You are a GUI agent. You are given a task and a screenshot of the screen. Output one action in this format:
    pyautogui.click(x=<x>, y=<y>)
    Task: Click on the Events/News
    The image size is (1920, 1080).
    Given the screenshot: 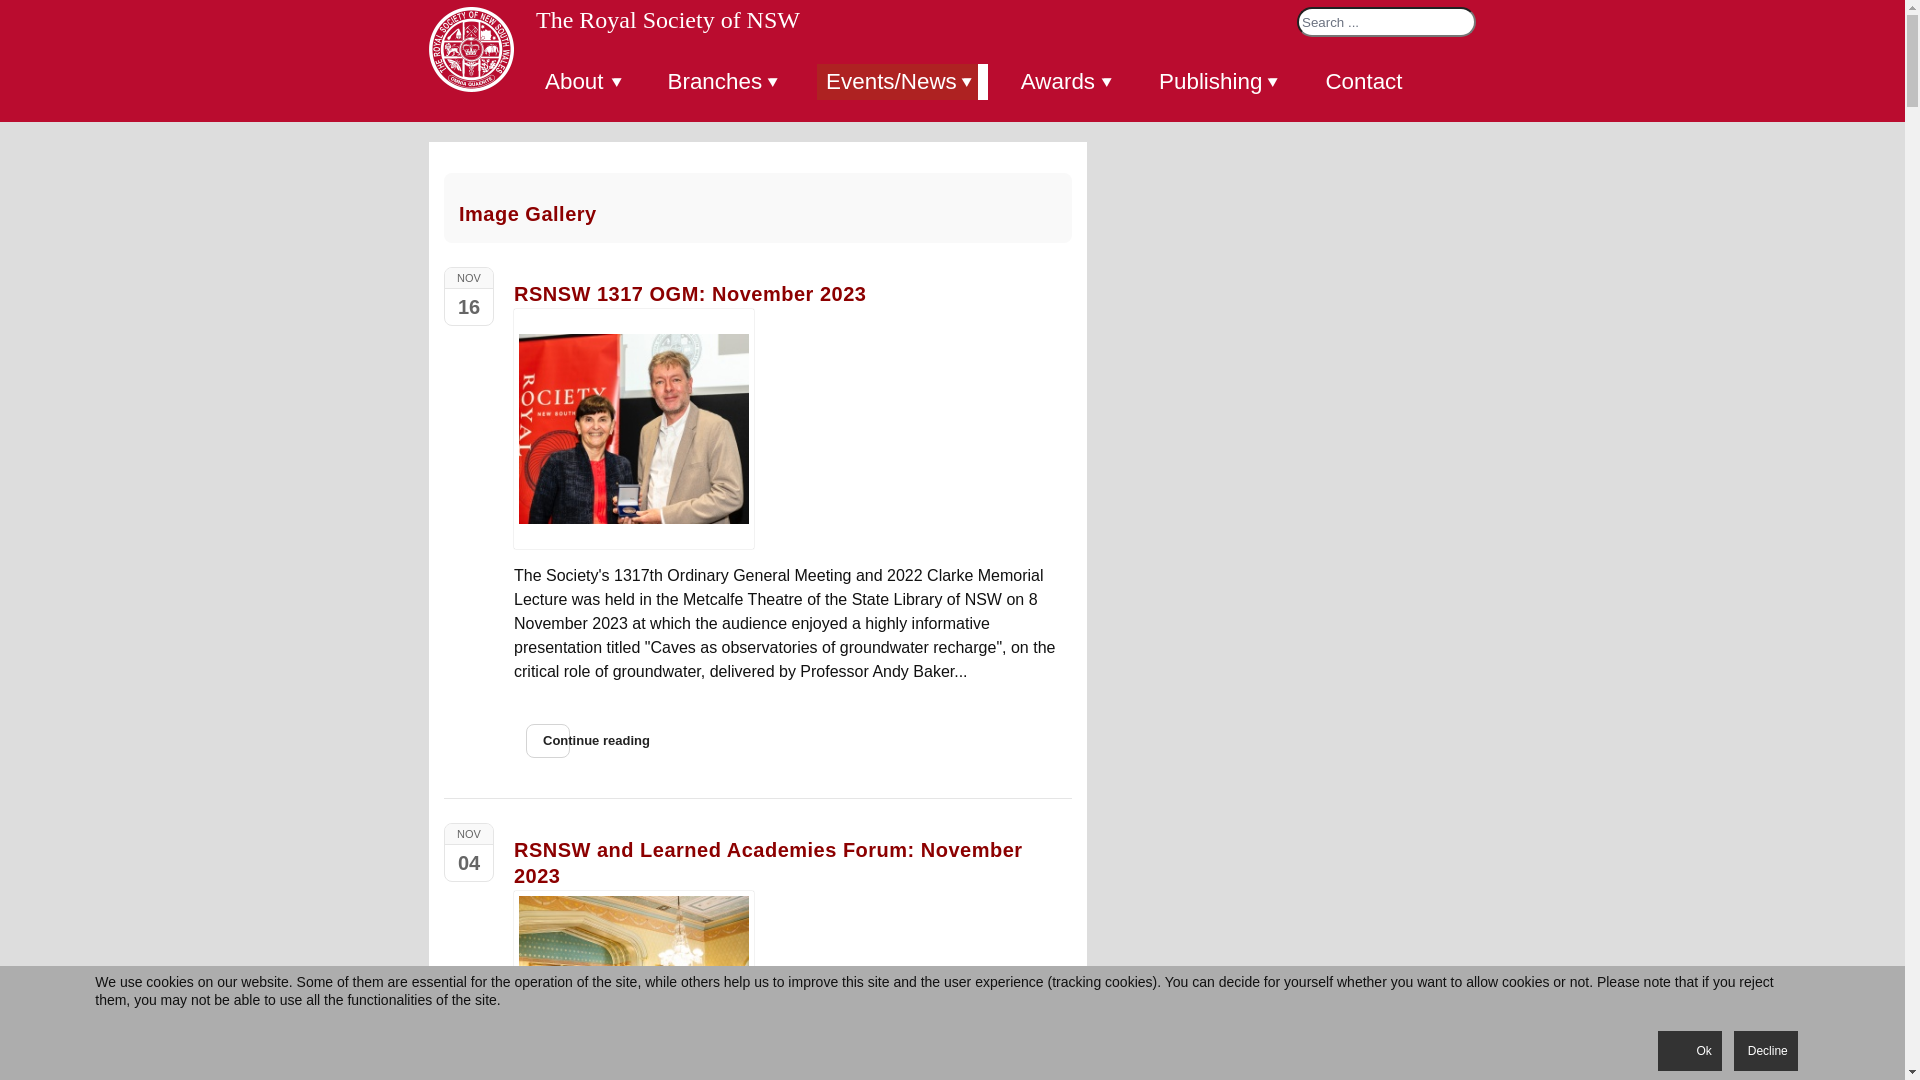 What is the action you would take?
    pyautogui.click(x=898, y=82)
    